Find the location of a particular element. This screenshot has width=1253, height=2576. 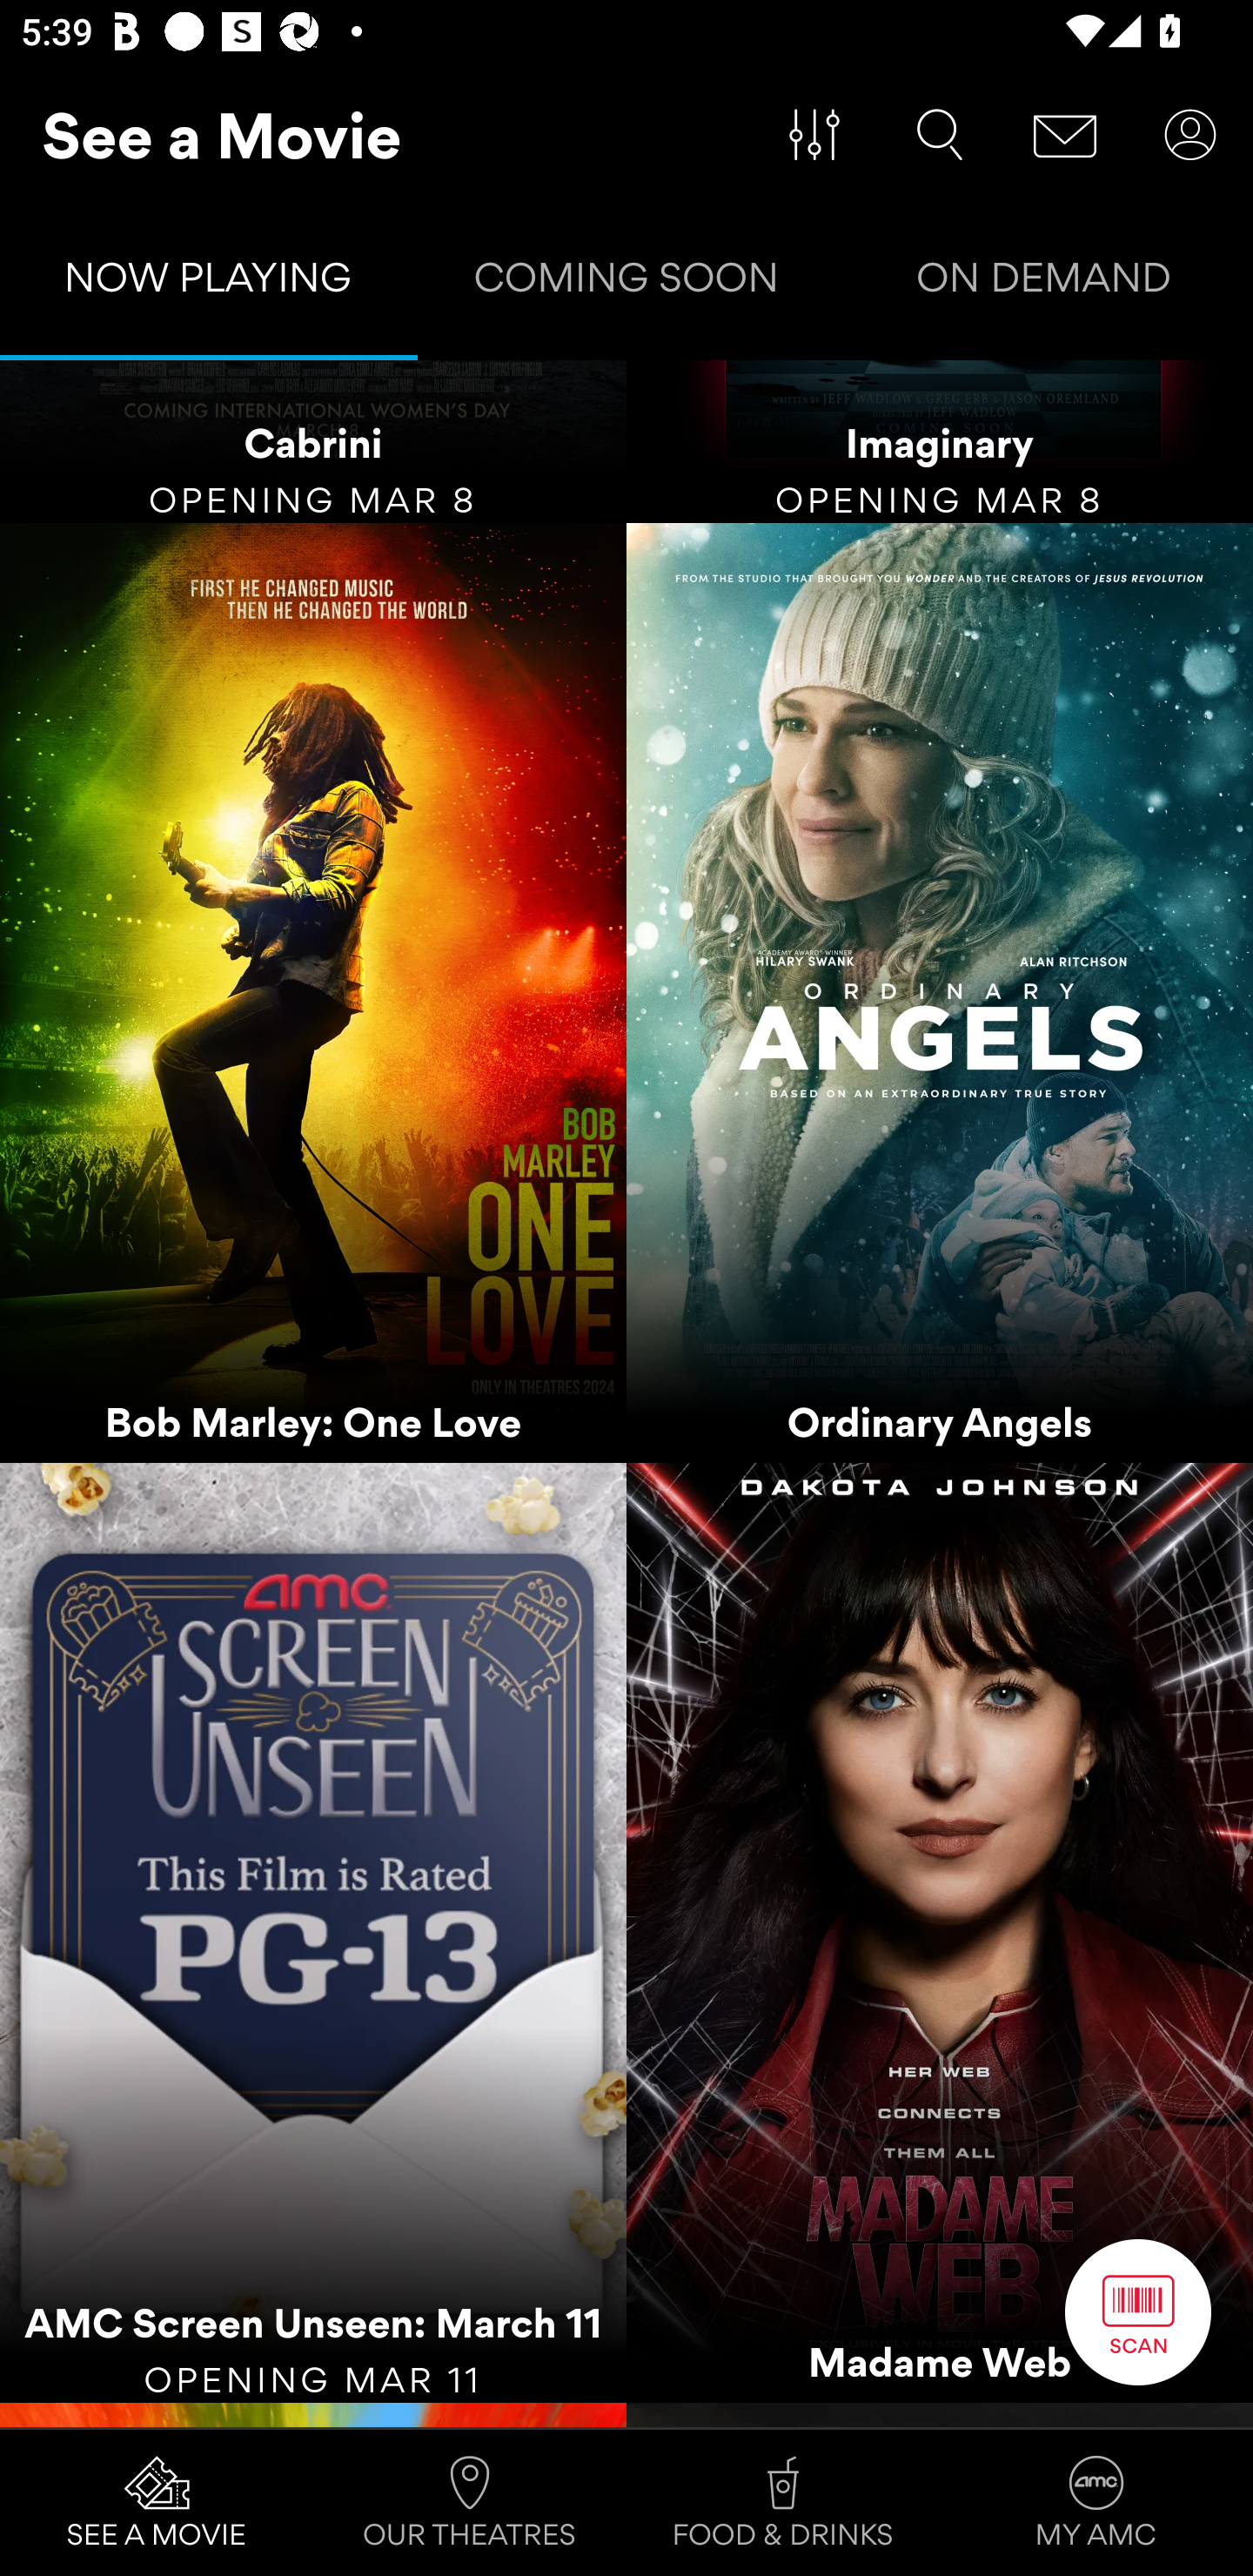

AMC Screen Unseen: March 11
OPENING MAR 11 is located at coordinates (313, 1933).